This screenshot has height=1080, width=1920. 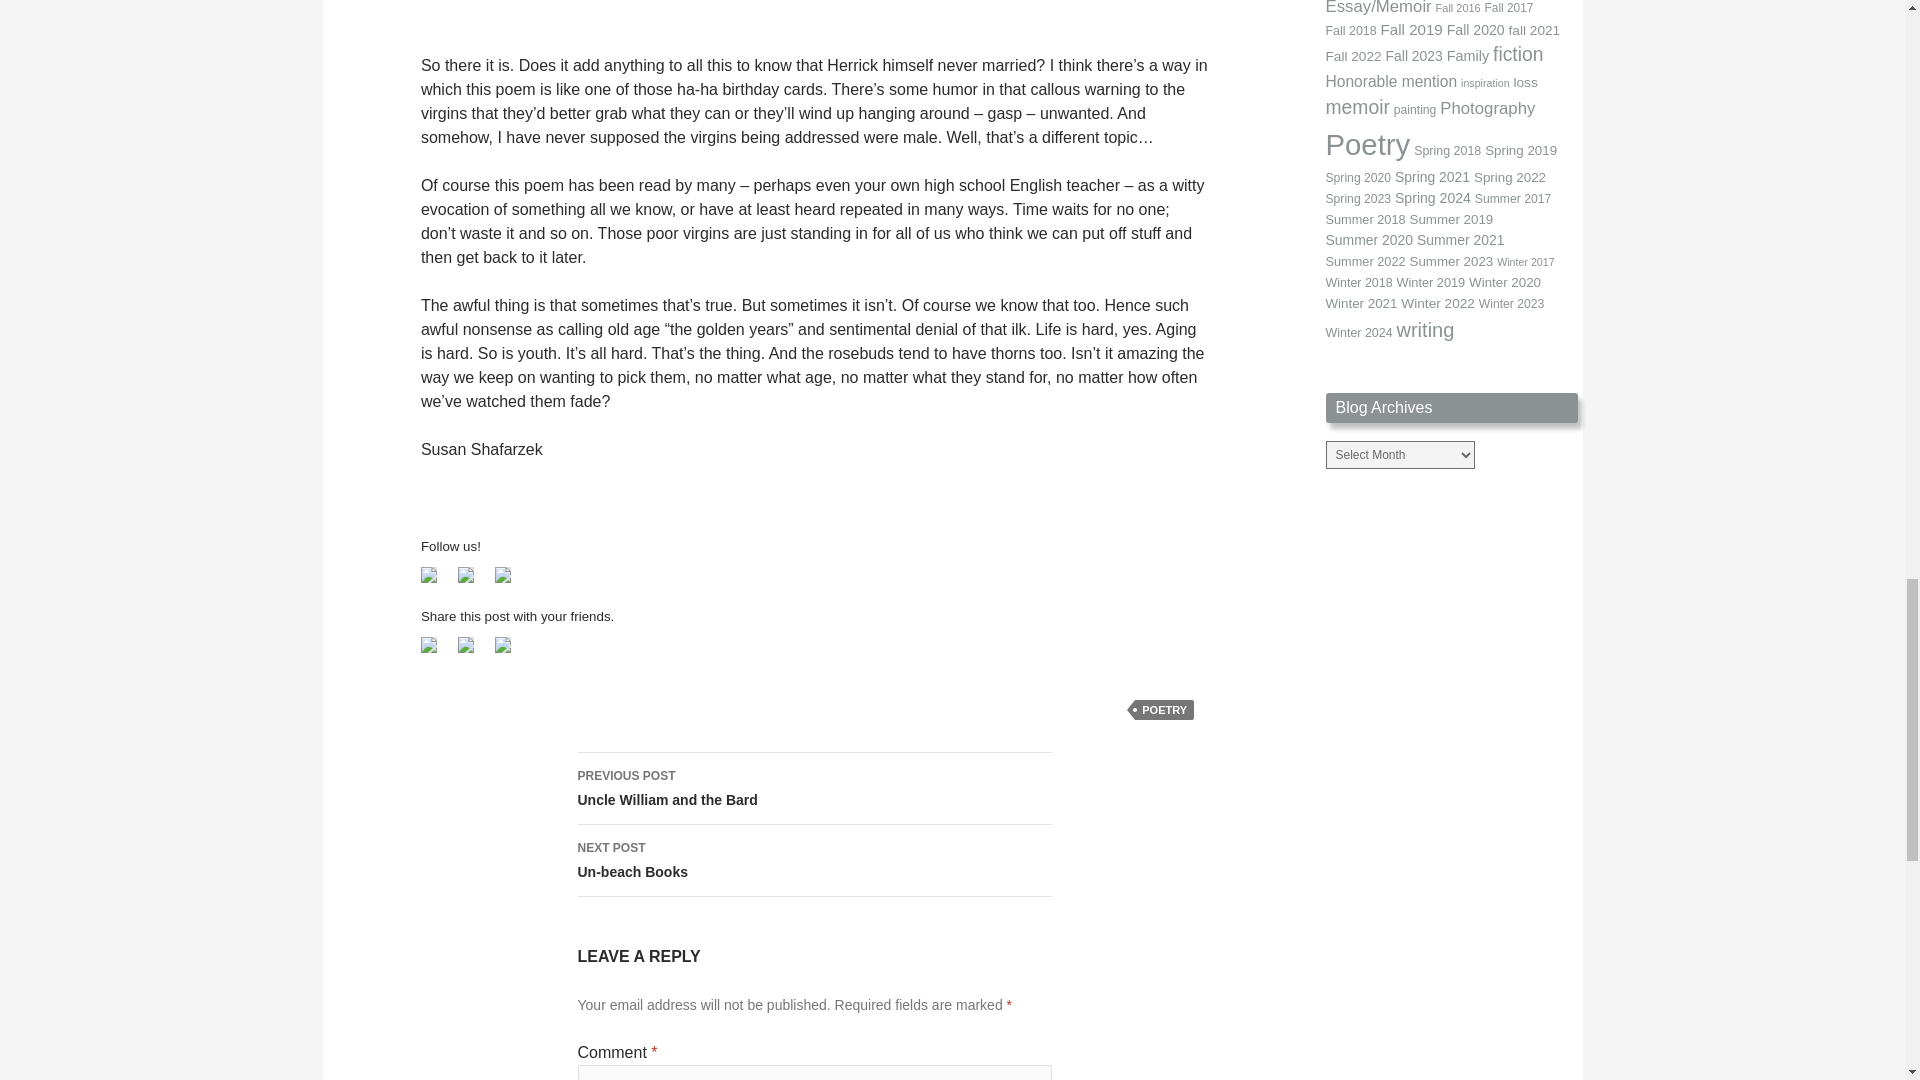 I want to click on Follow us on Facebook, so click(x=436, y=583).